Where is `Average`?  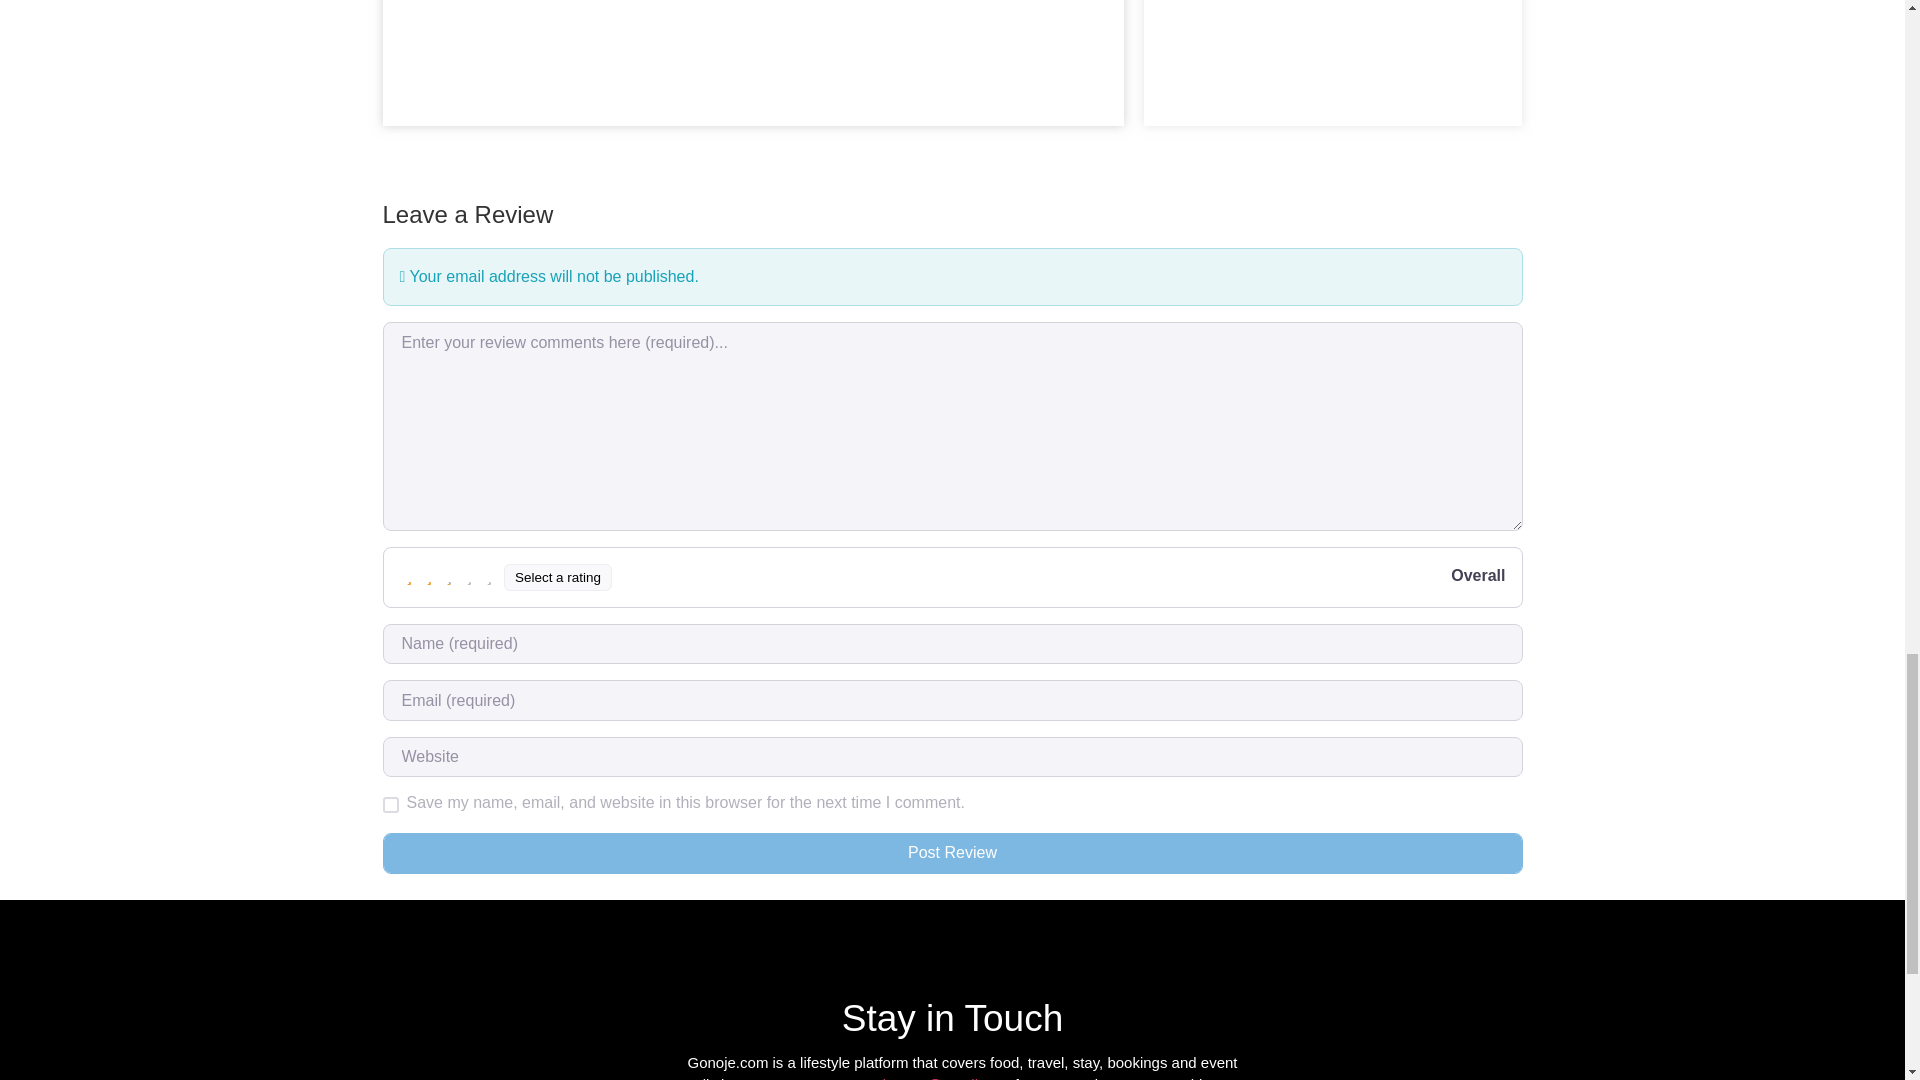 Average is located at coordinates (450, 577).